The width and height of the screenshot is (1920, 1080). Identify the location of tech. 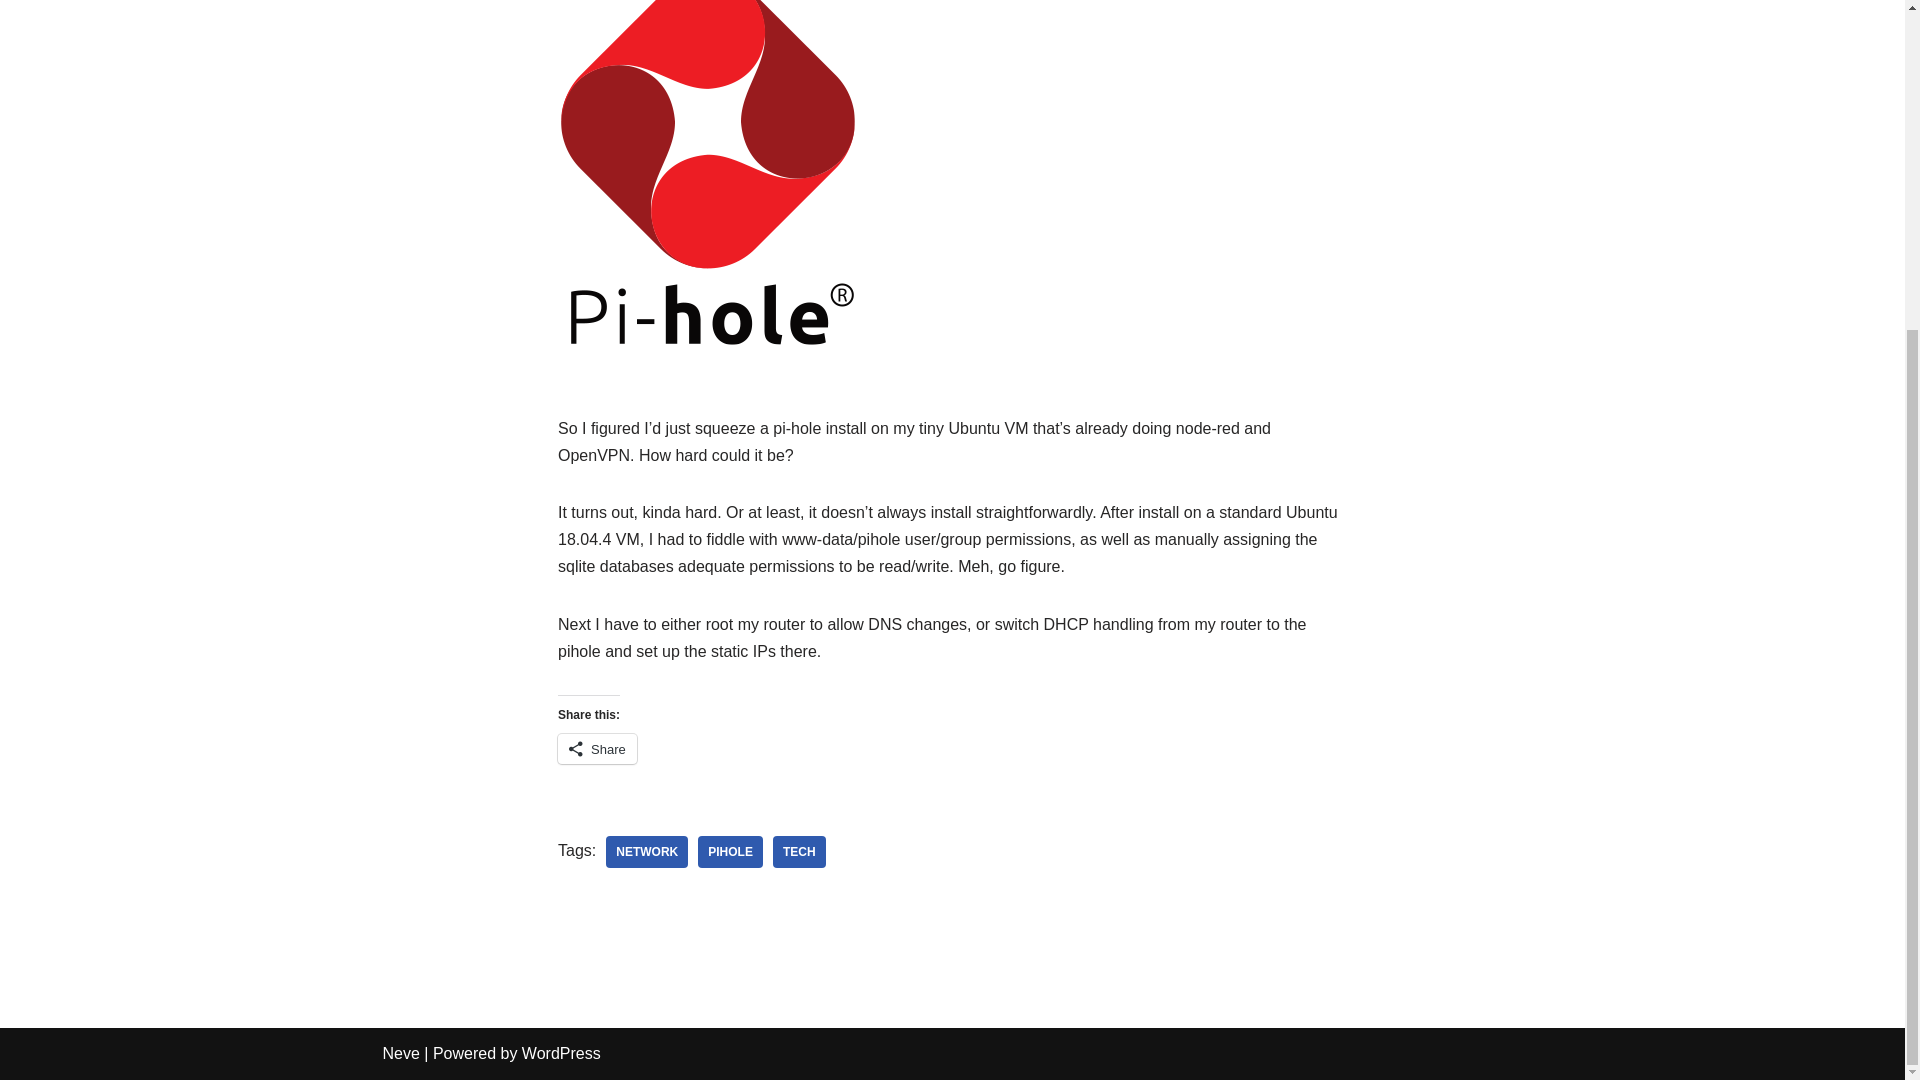
(799, 852).